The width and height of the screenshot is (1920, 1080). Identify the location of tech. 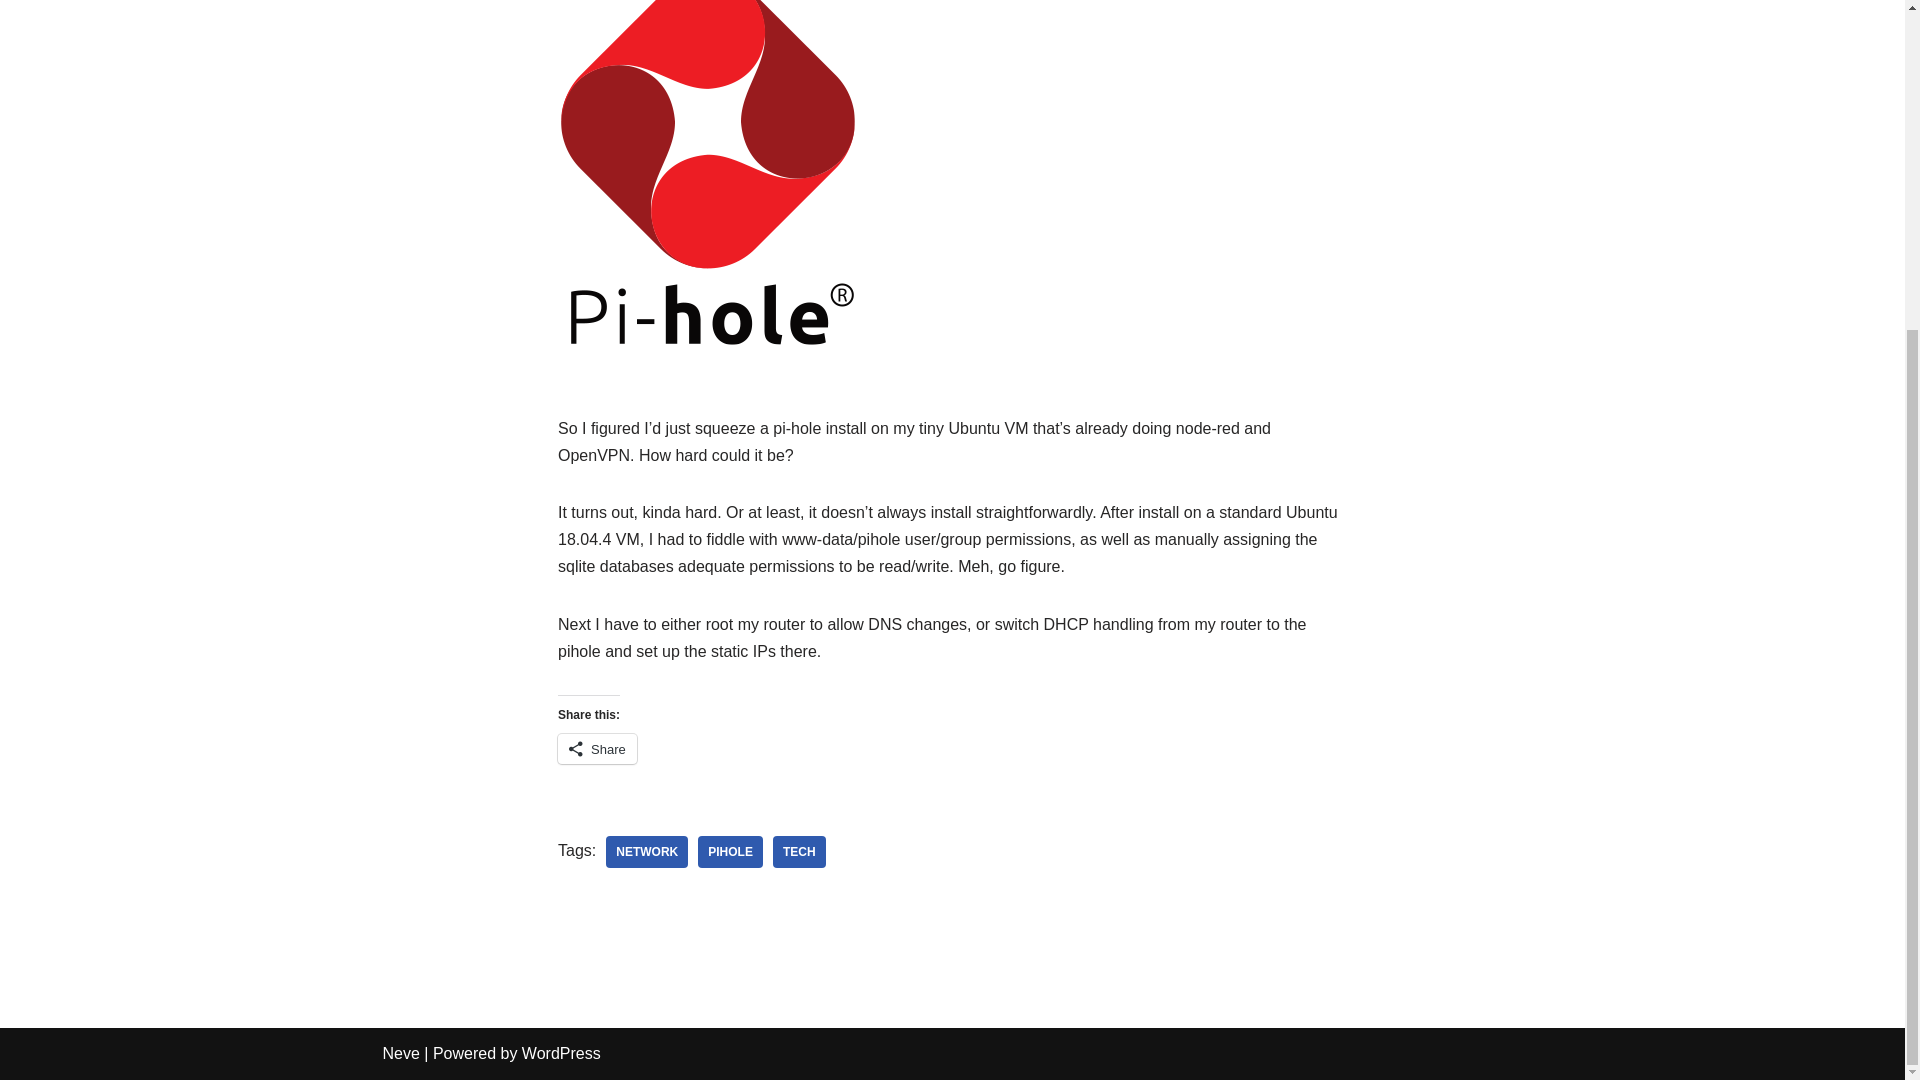
(799, 852).